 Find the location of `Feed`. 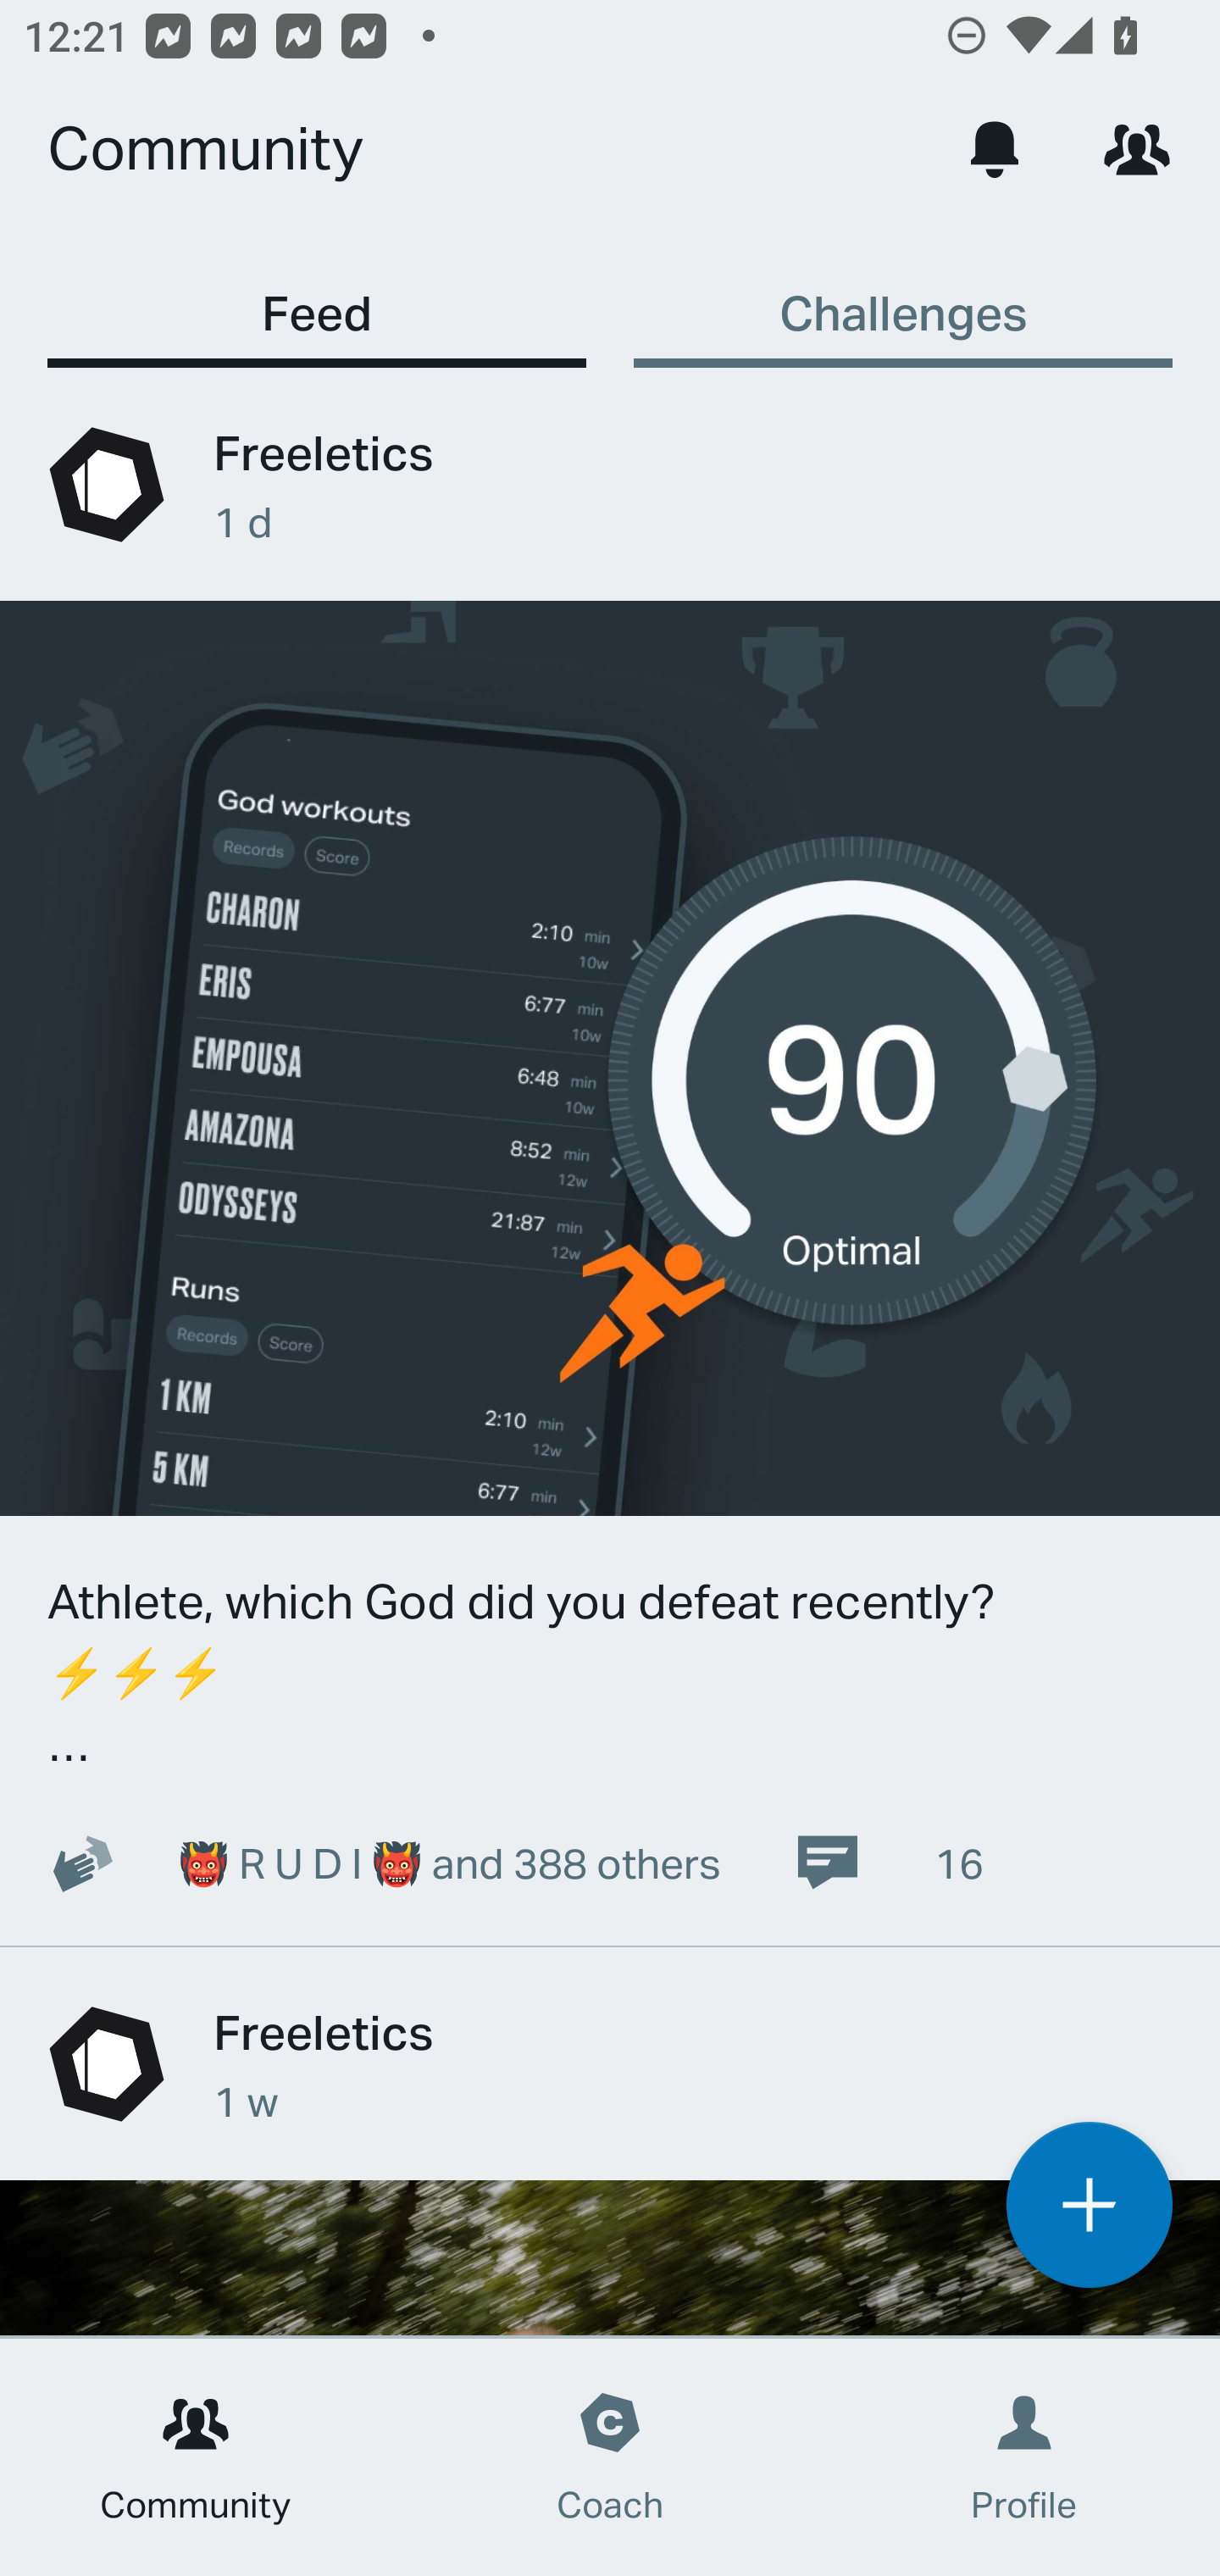

Feed is located at coordinates (317, 297).